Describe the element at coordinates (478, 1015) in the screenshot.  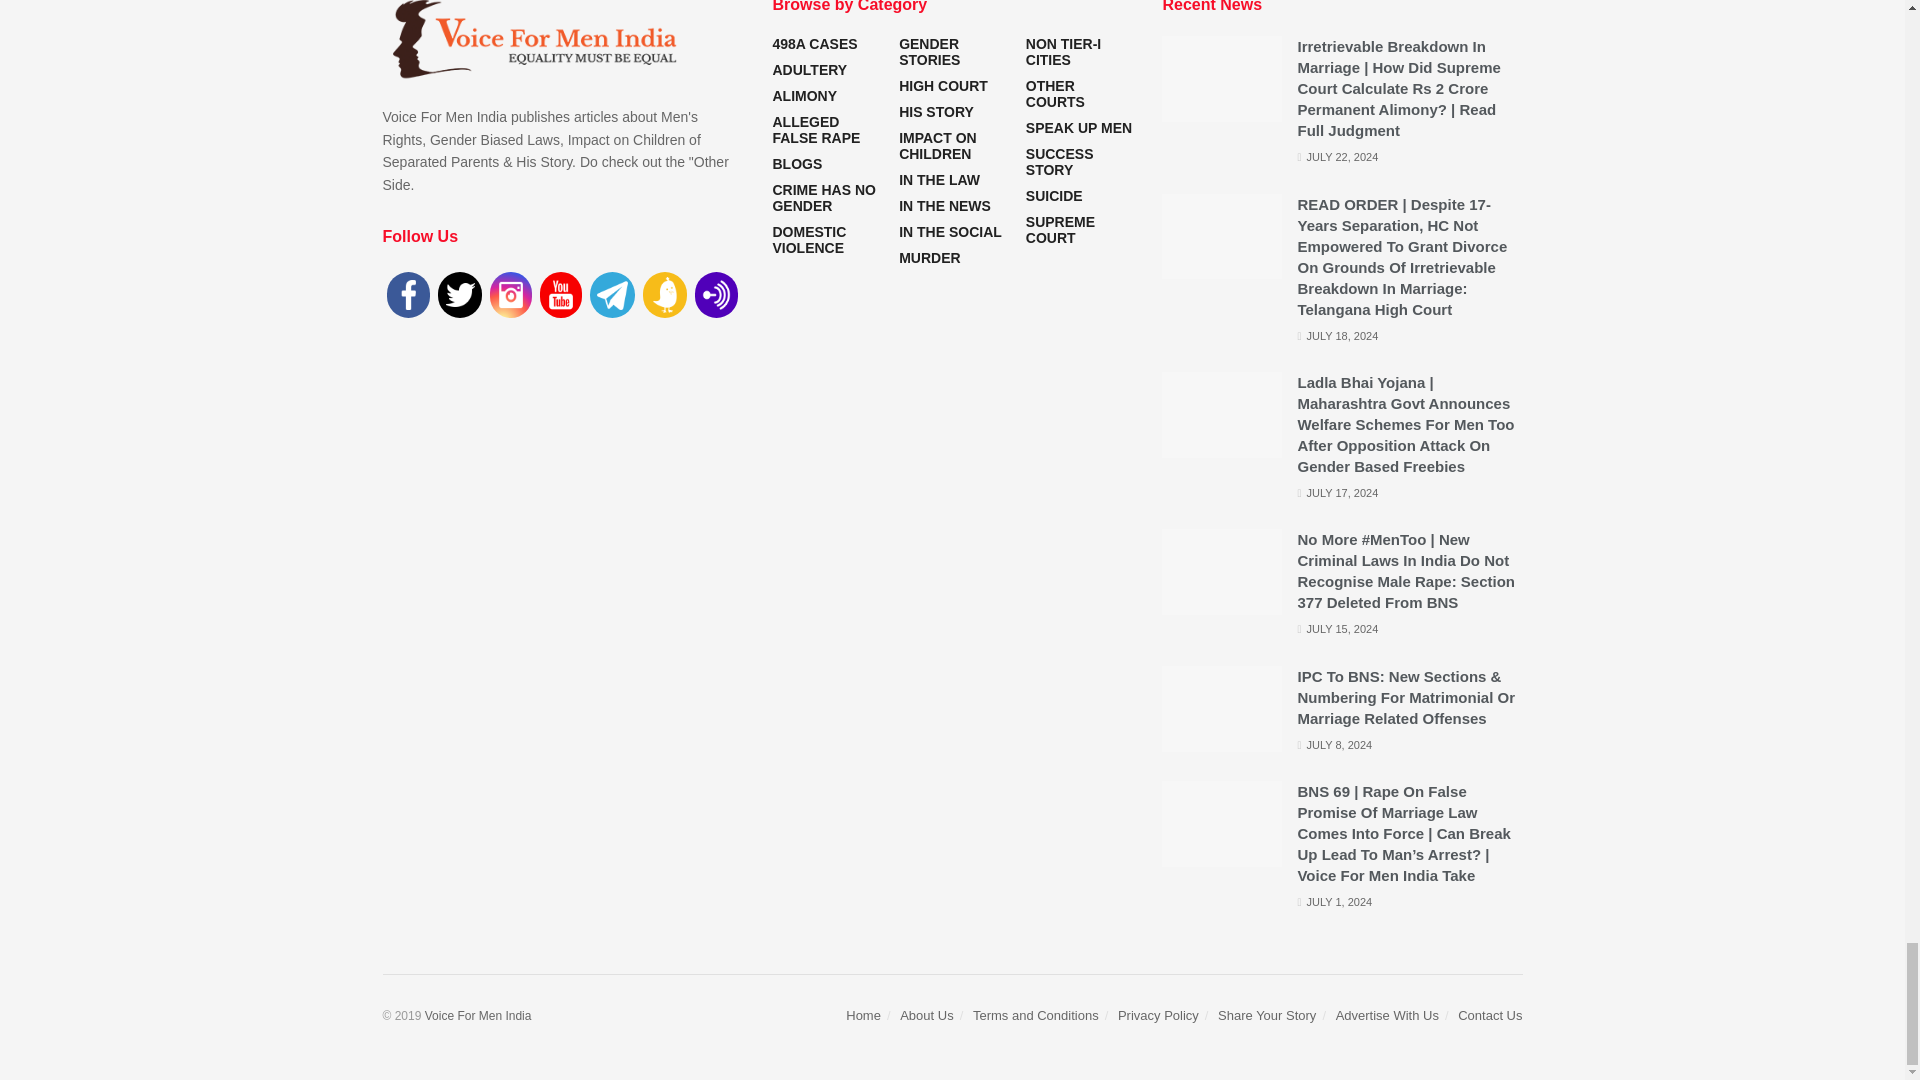
I see `Voice For Men India` at that location.